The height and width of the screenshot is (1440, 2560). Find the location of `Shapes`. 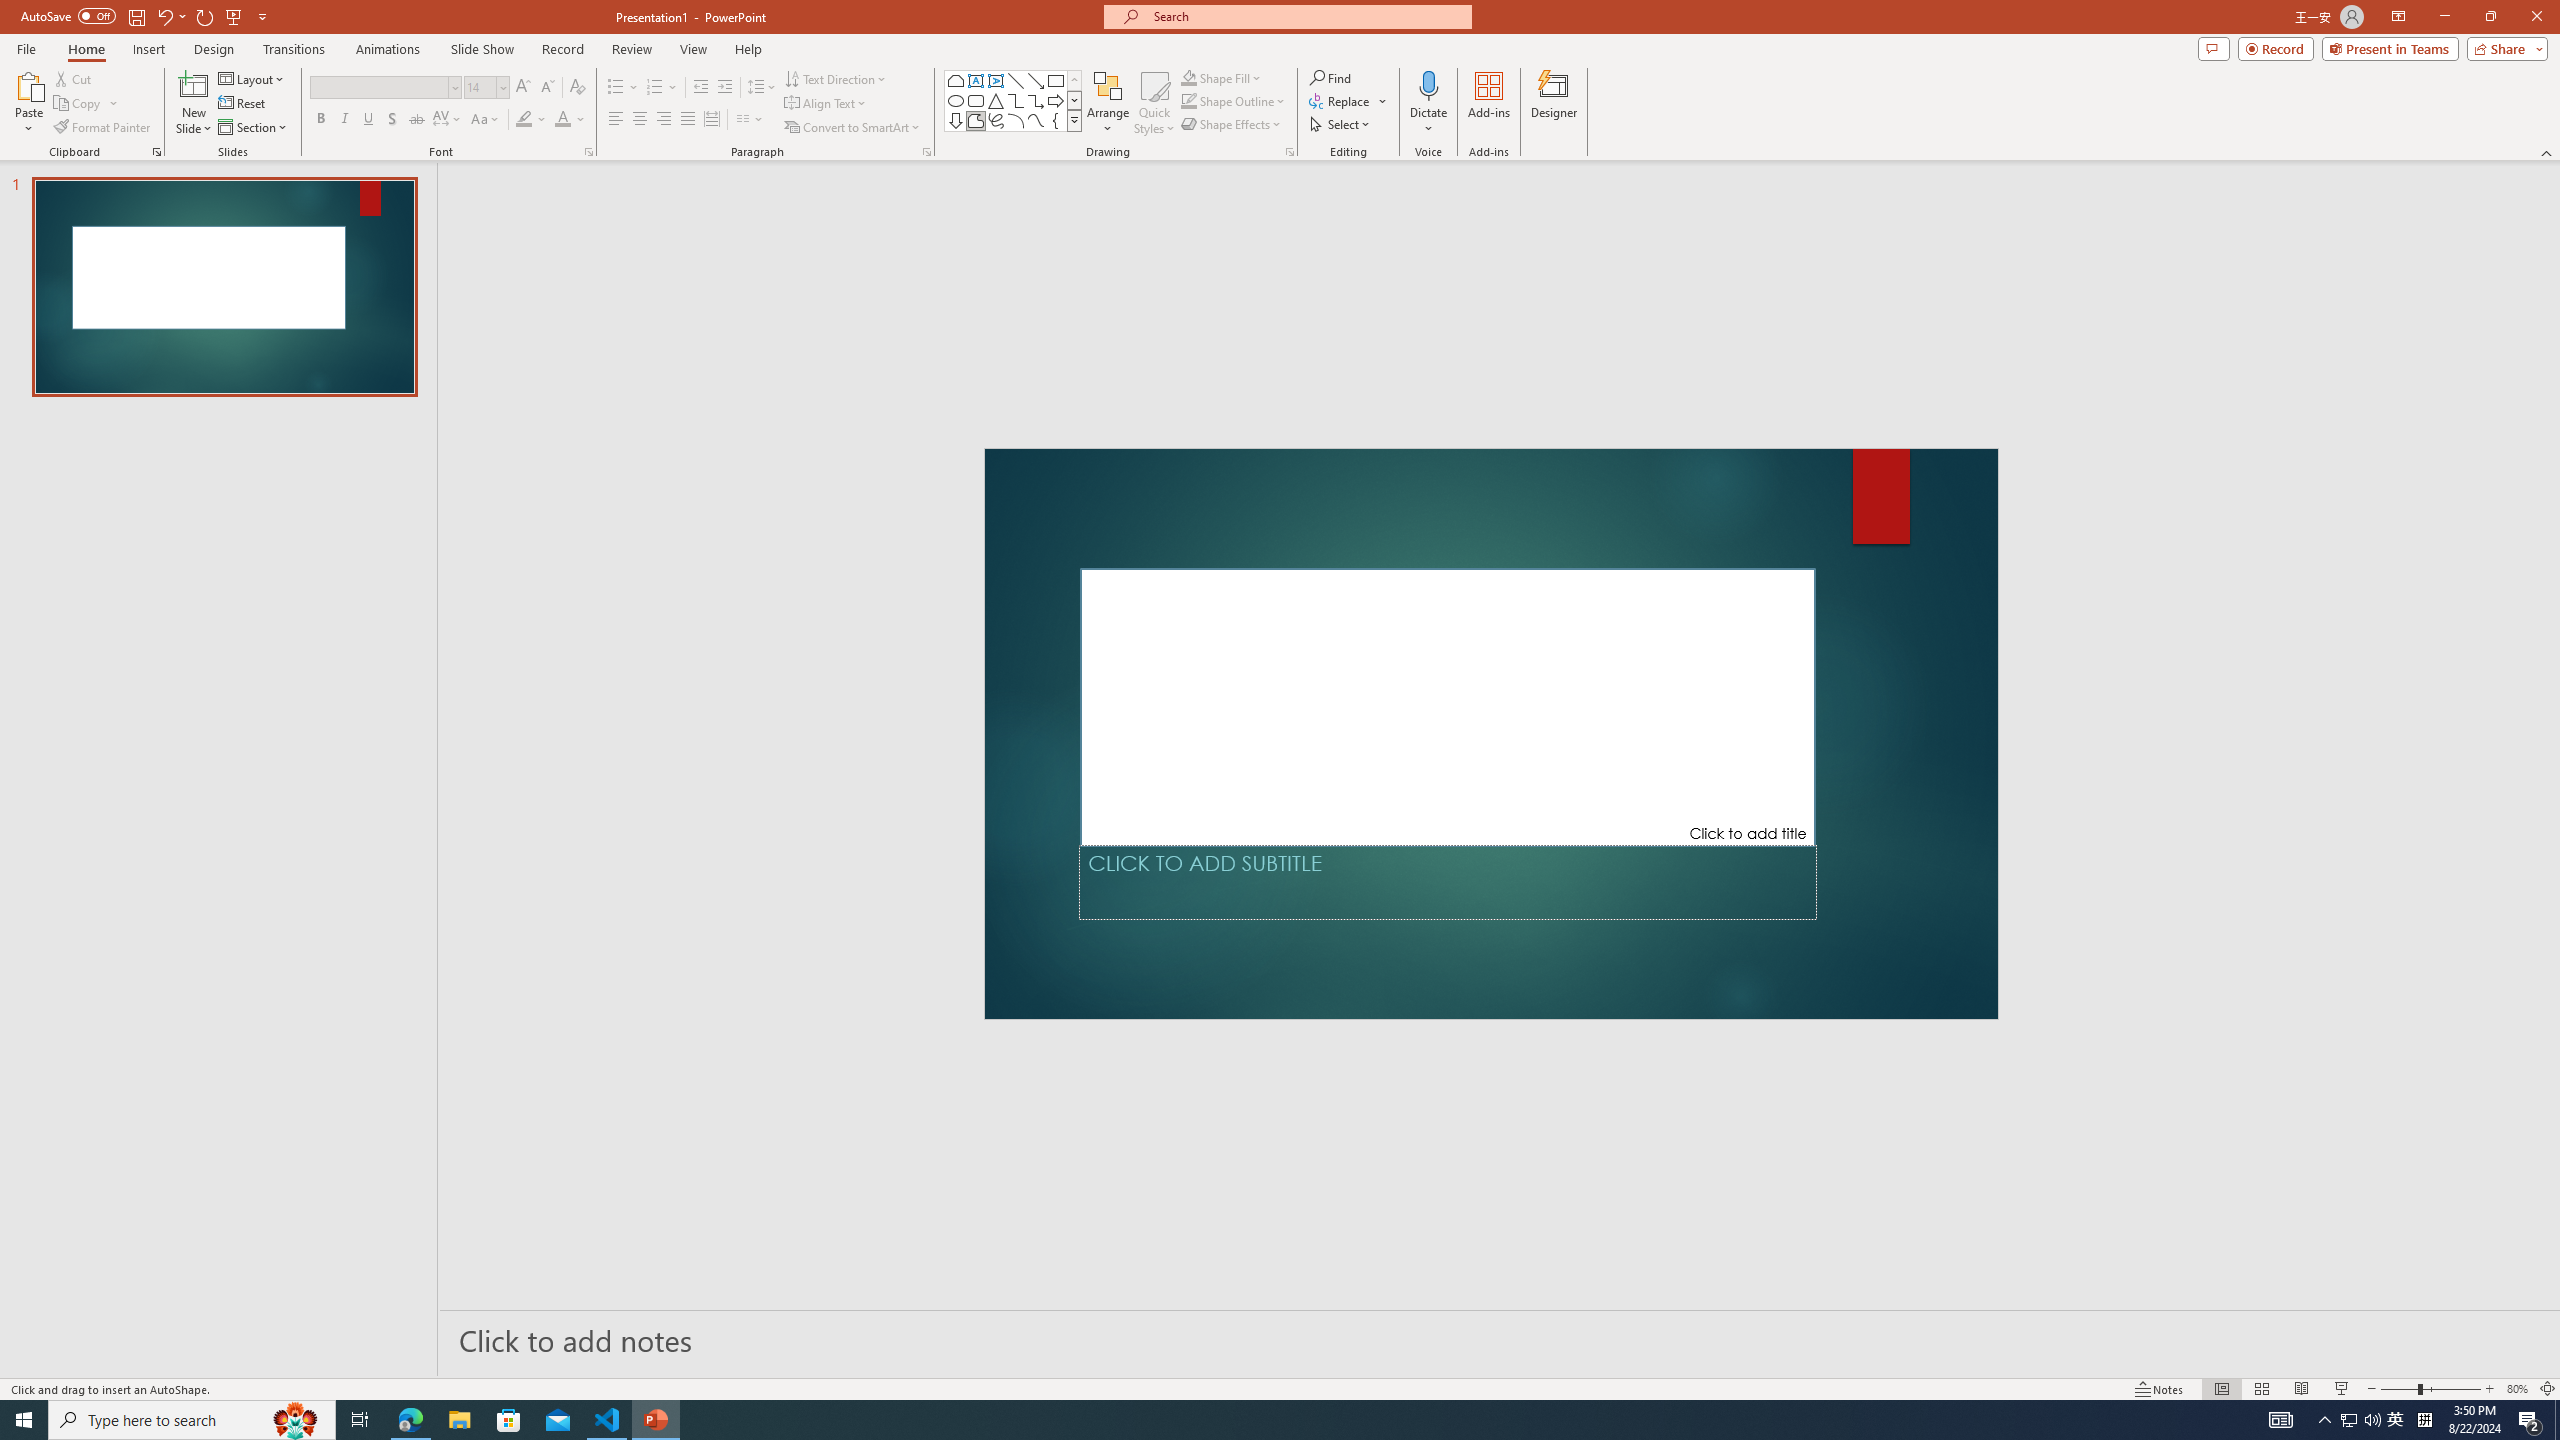

Shapes is located at coordinates (1074, 120).